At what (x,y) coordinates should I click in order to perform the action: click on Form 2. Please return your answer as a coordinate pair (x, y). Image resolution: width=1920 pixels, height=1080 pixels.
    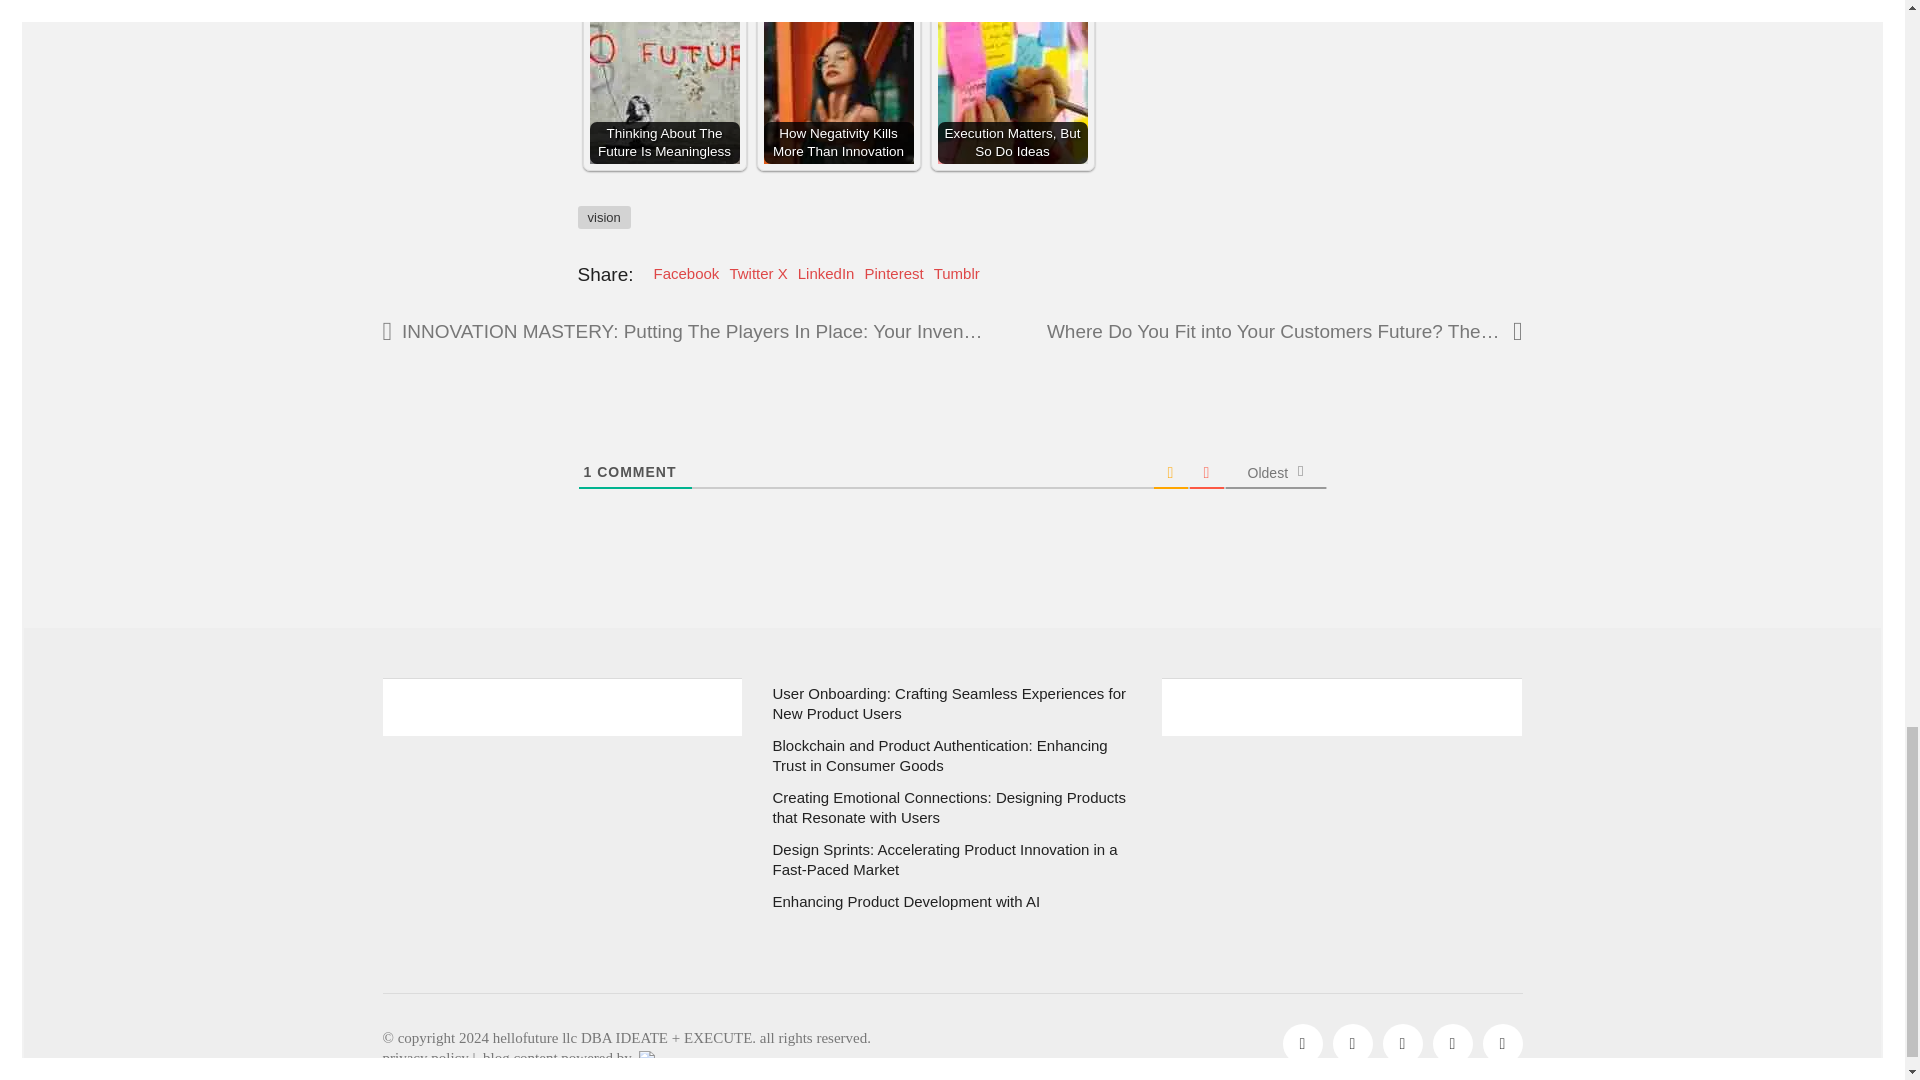
    Looking at the image, I should click on (1342, 821).